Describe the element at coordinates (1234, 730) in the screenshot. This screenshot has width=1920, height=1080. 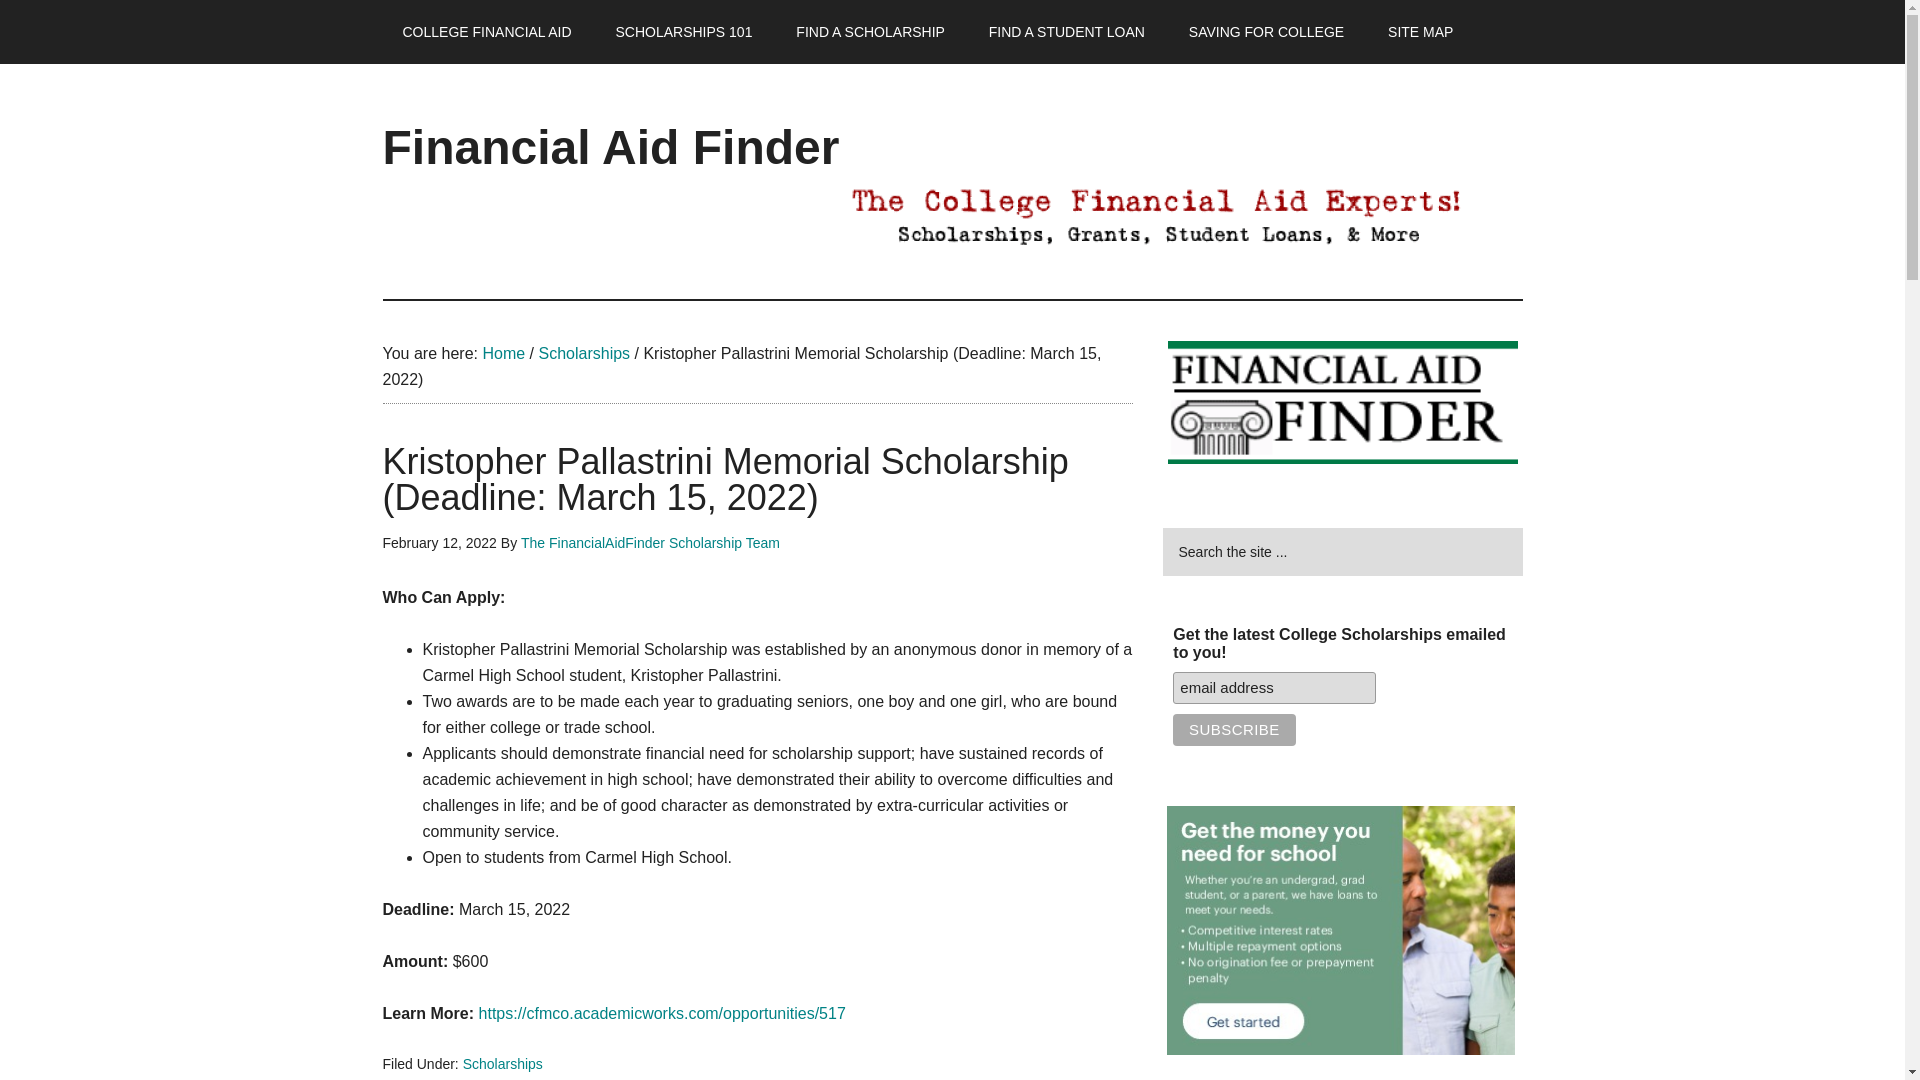
I see `Subscribe` at that location.